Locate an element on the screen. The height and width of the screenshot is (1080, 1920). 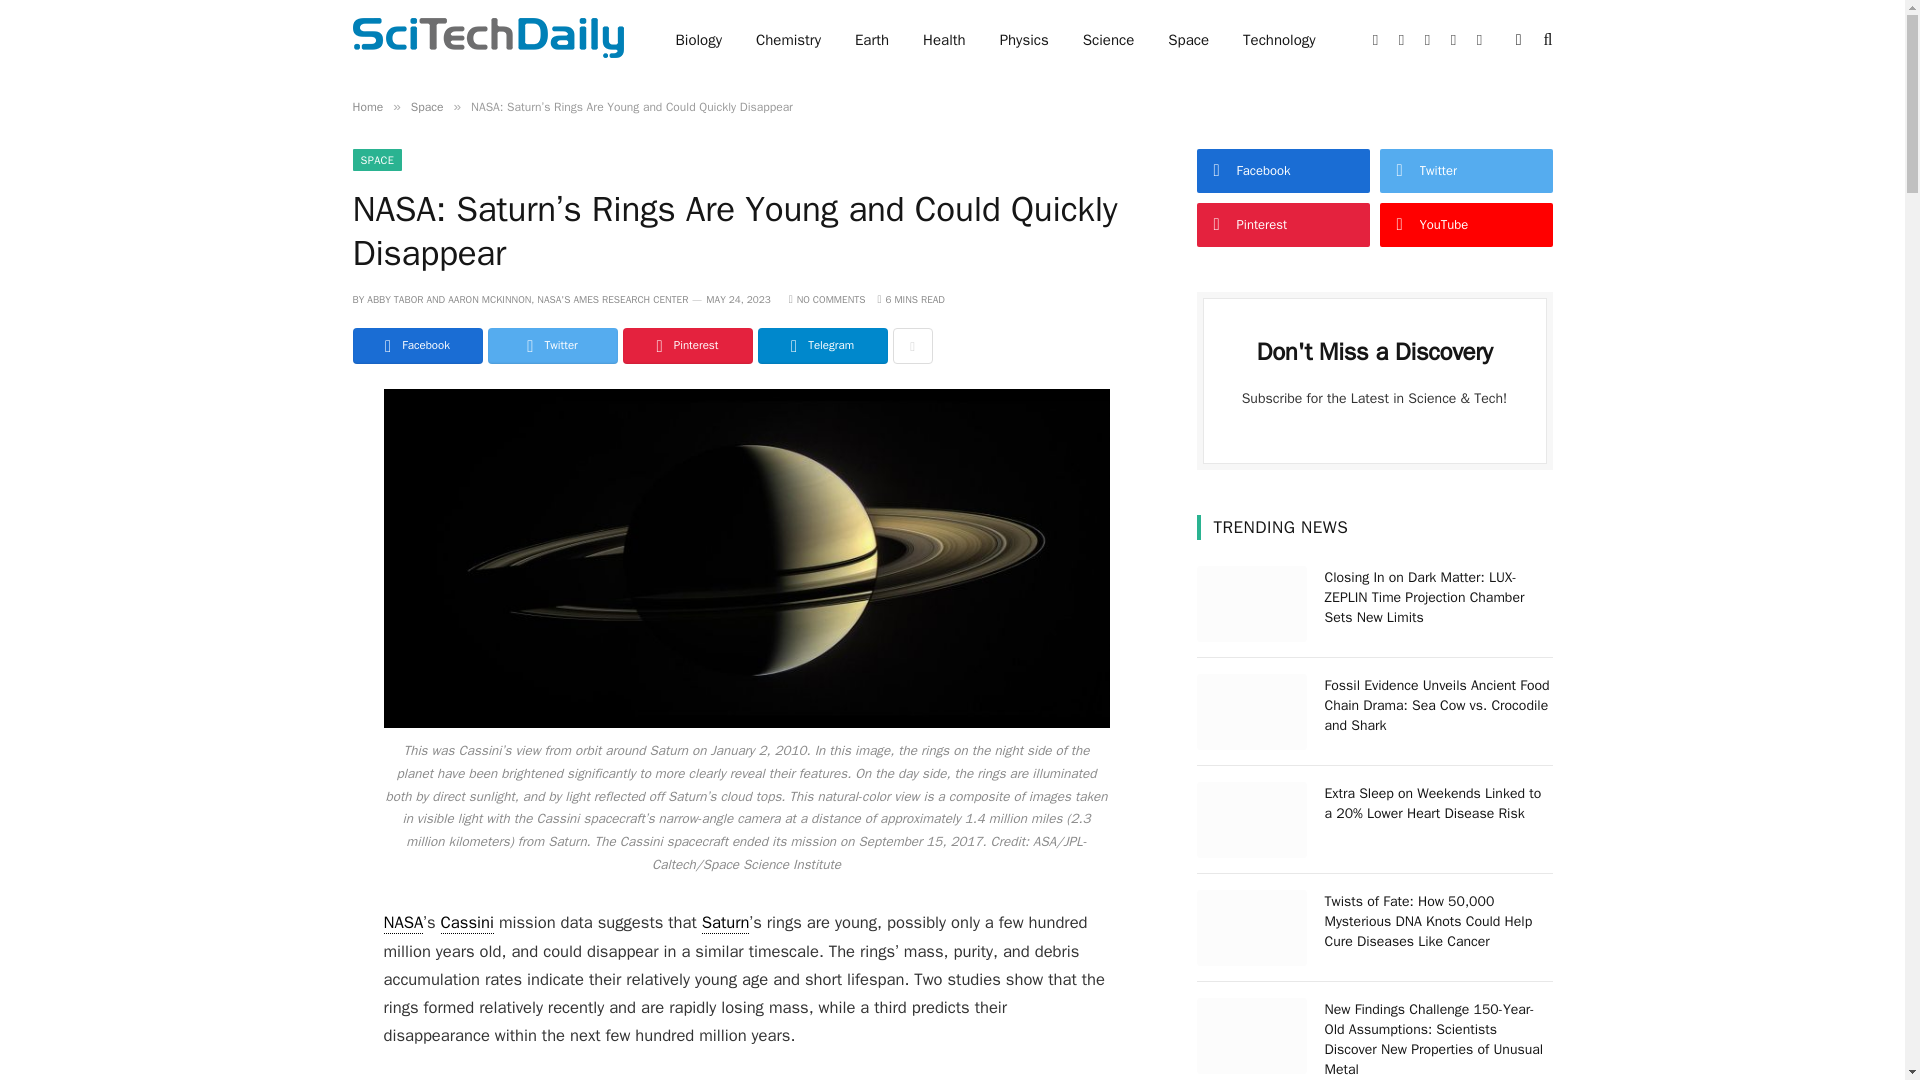
Technology is located at coordinates (1279, 40).